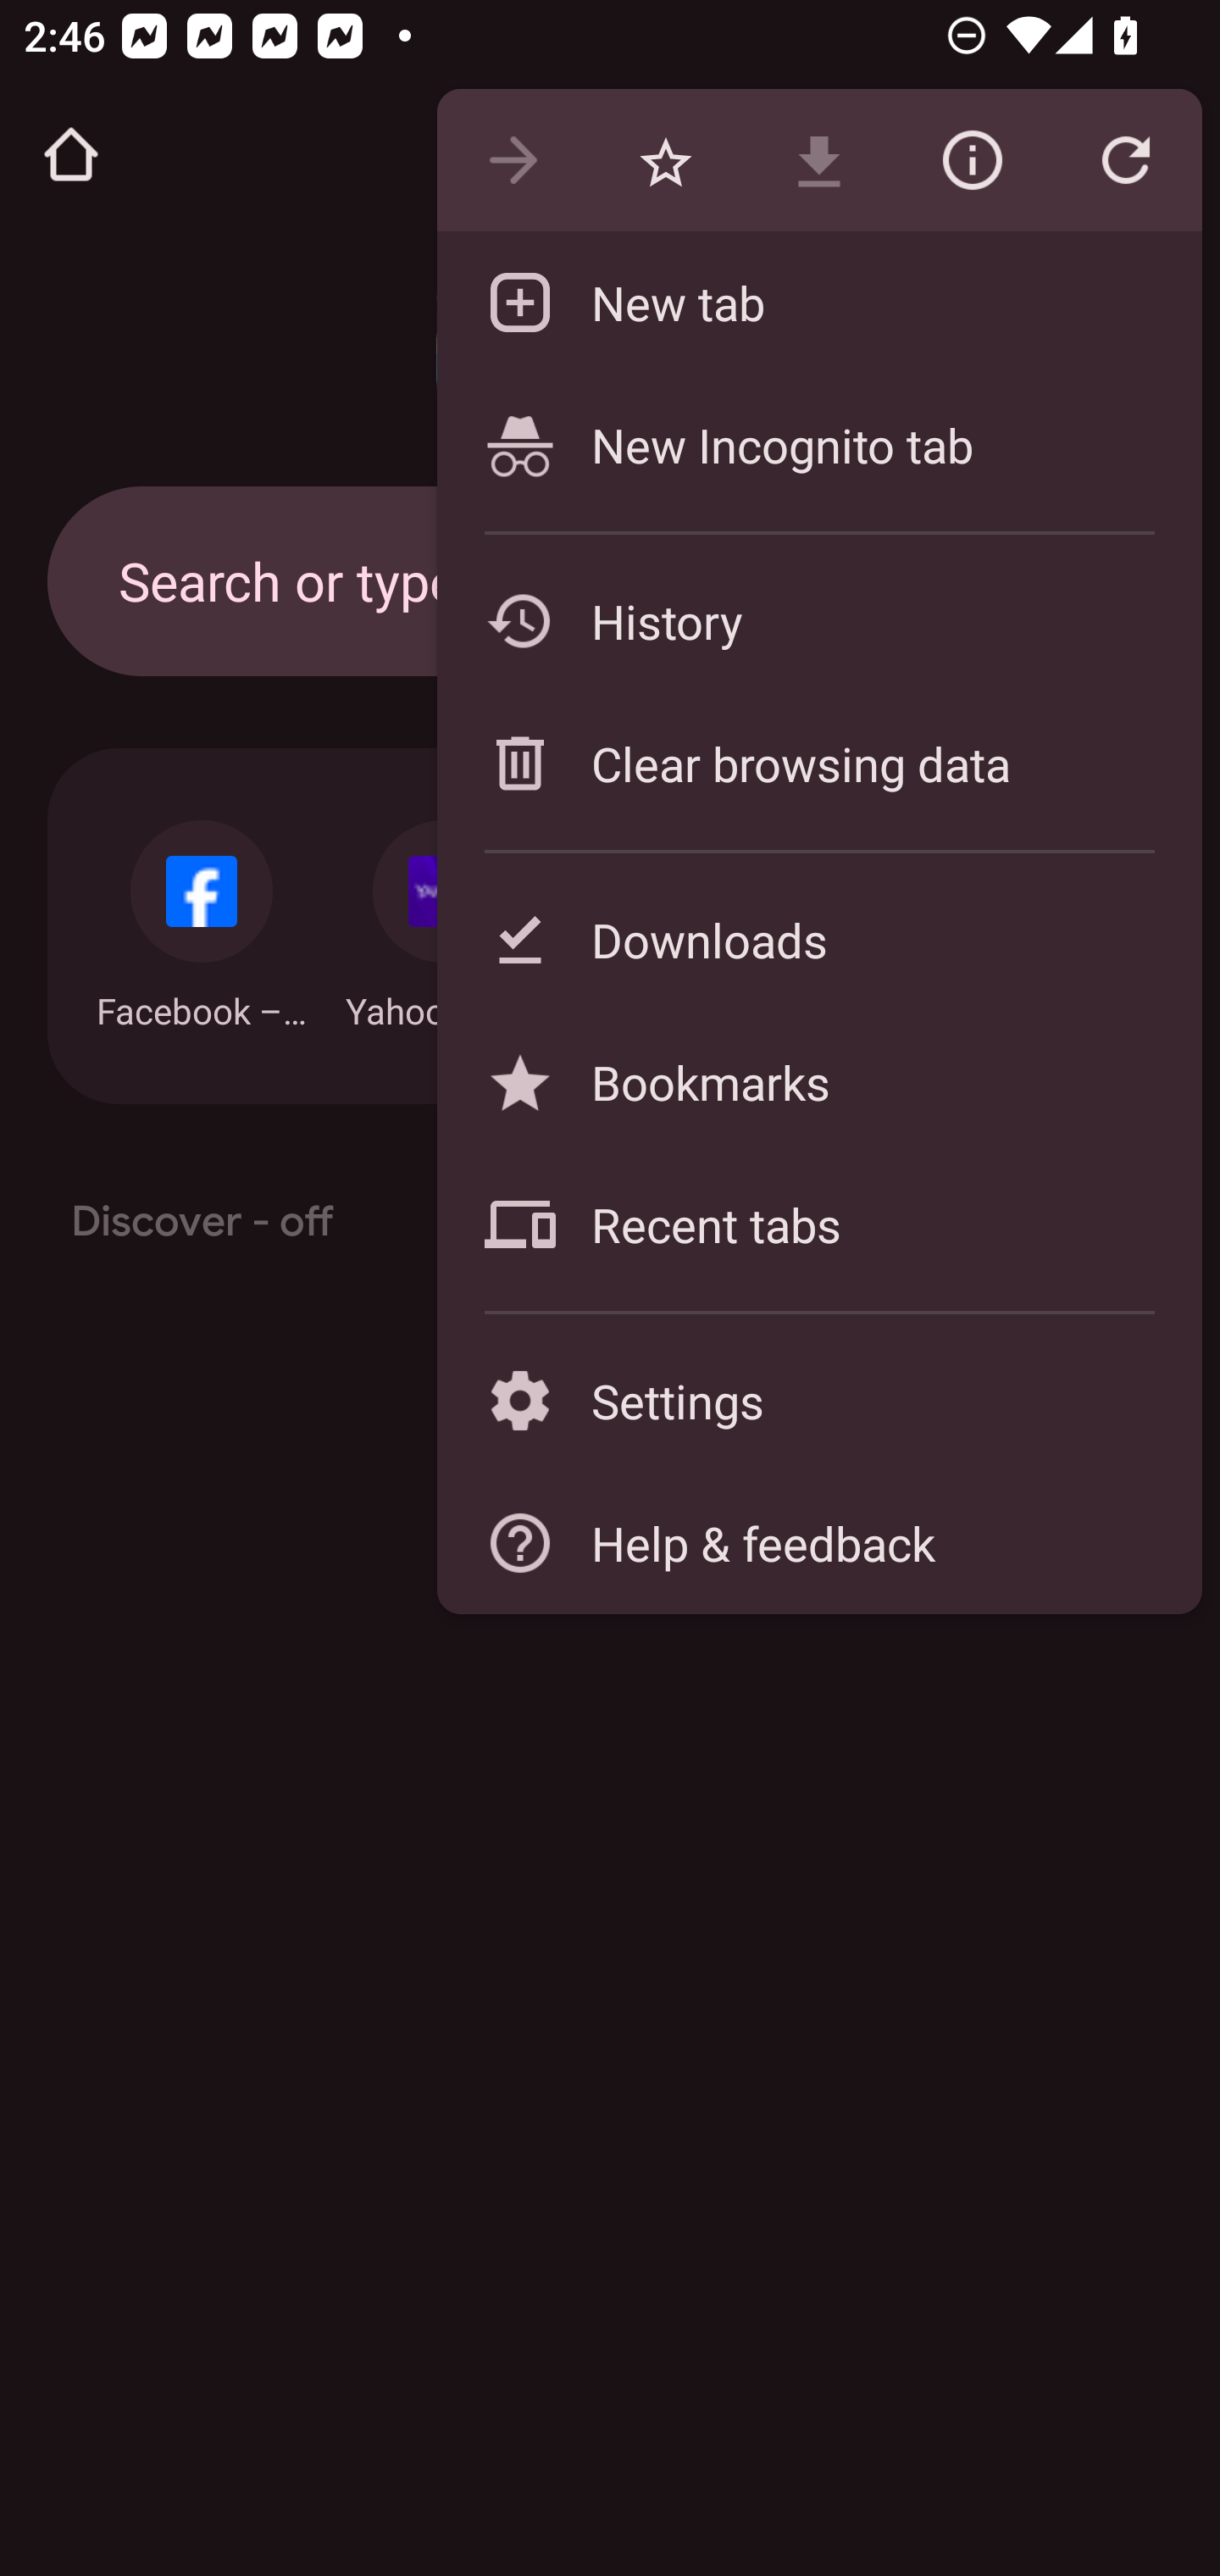 The image size is (1220, 2576). Describe the element at coordinates (818, 1400) in the screenshot. I see `Settings` at that location.